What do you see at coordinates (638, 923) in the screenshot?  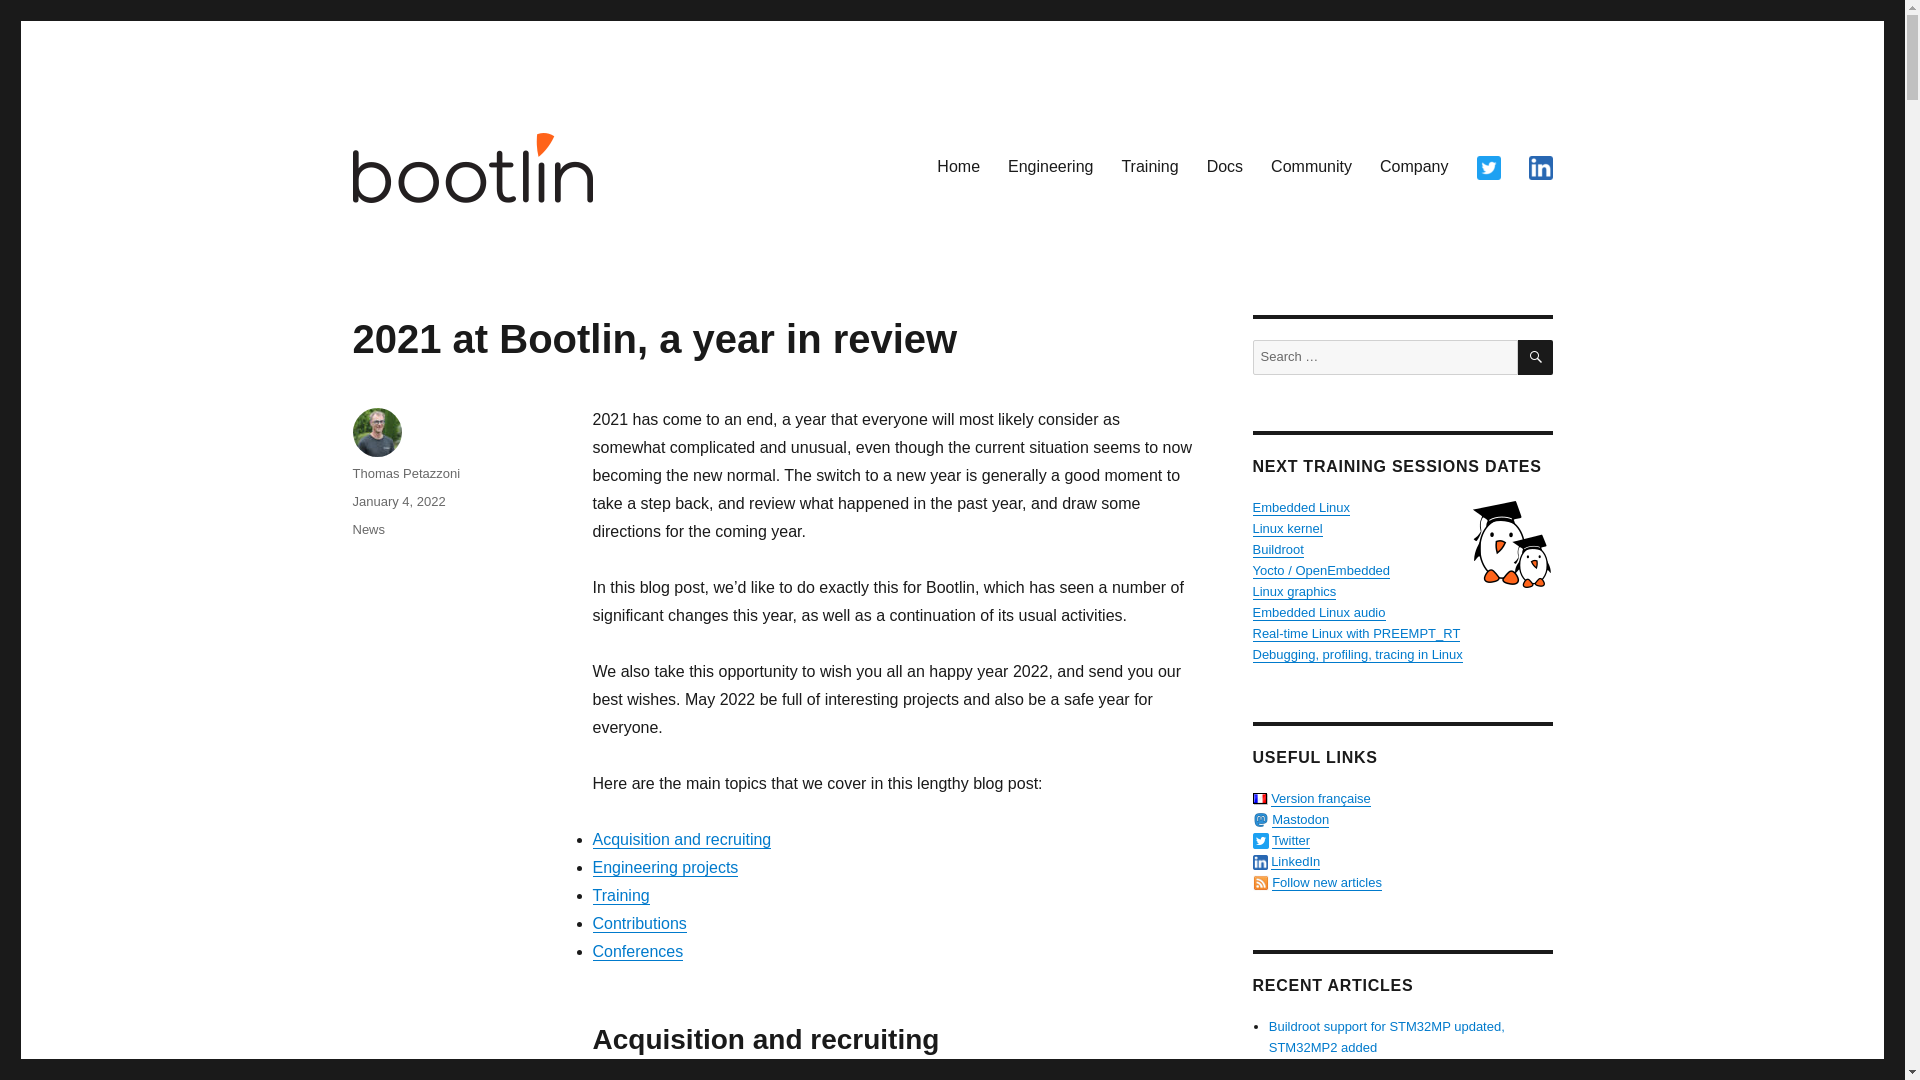 I see `Contributions` at bounding box center [638, 923].